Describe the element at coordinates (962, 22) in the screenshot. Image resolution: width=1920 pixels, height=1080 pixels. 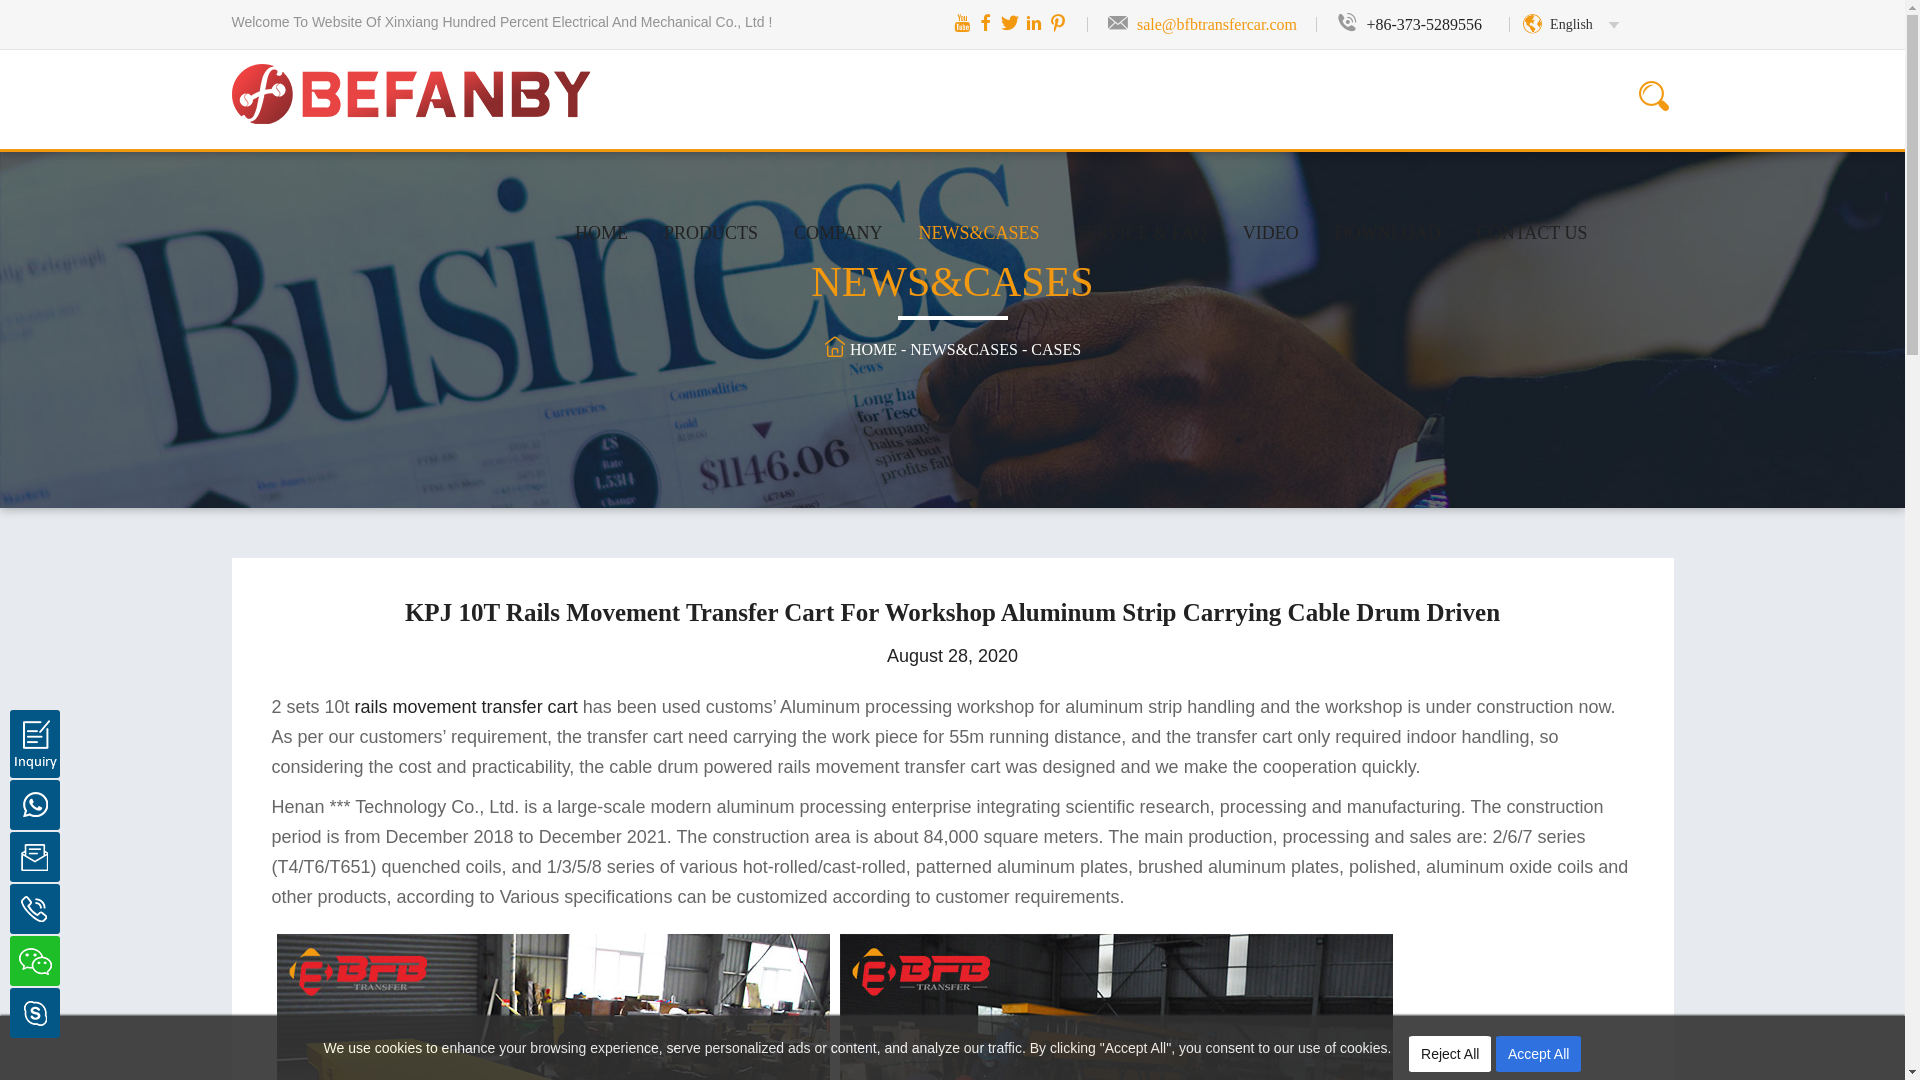
I see `youtube` at that location.